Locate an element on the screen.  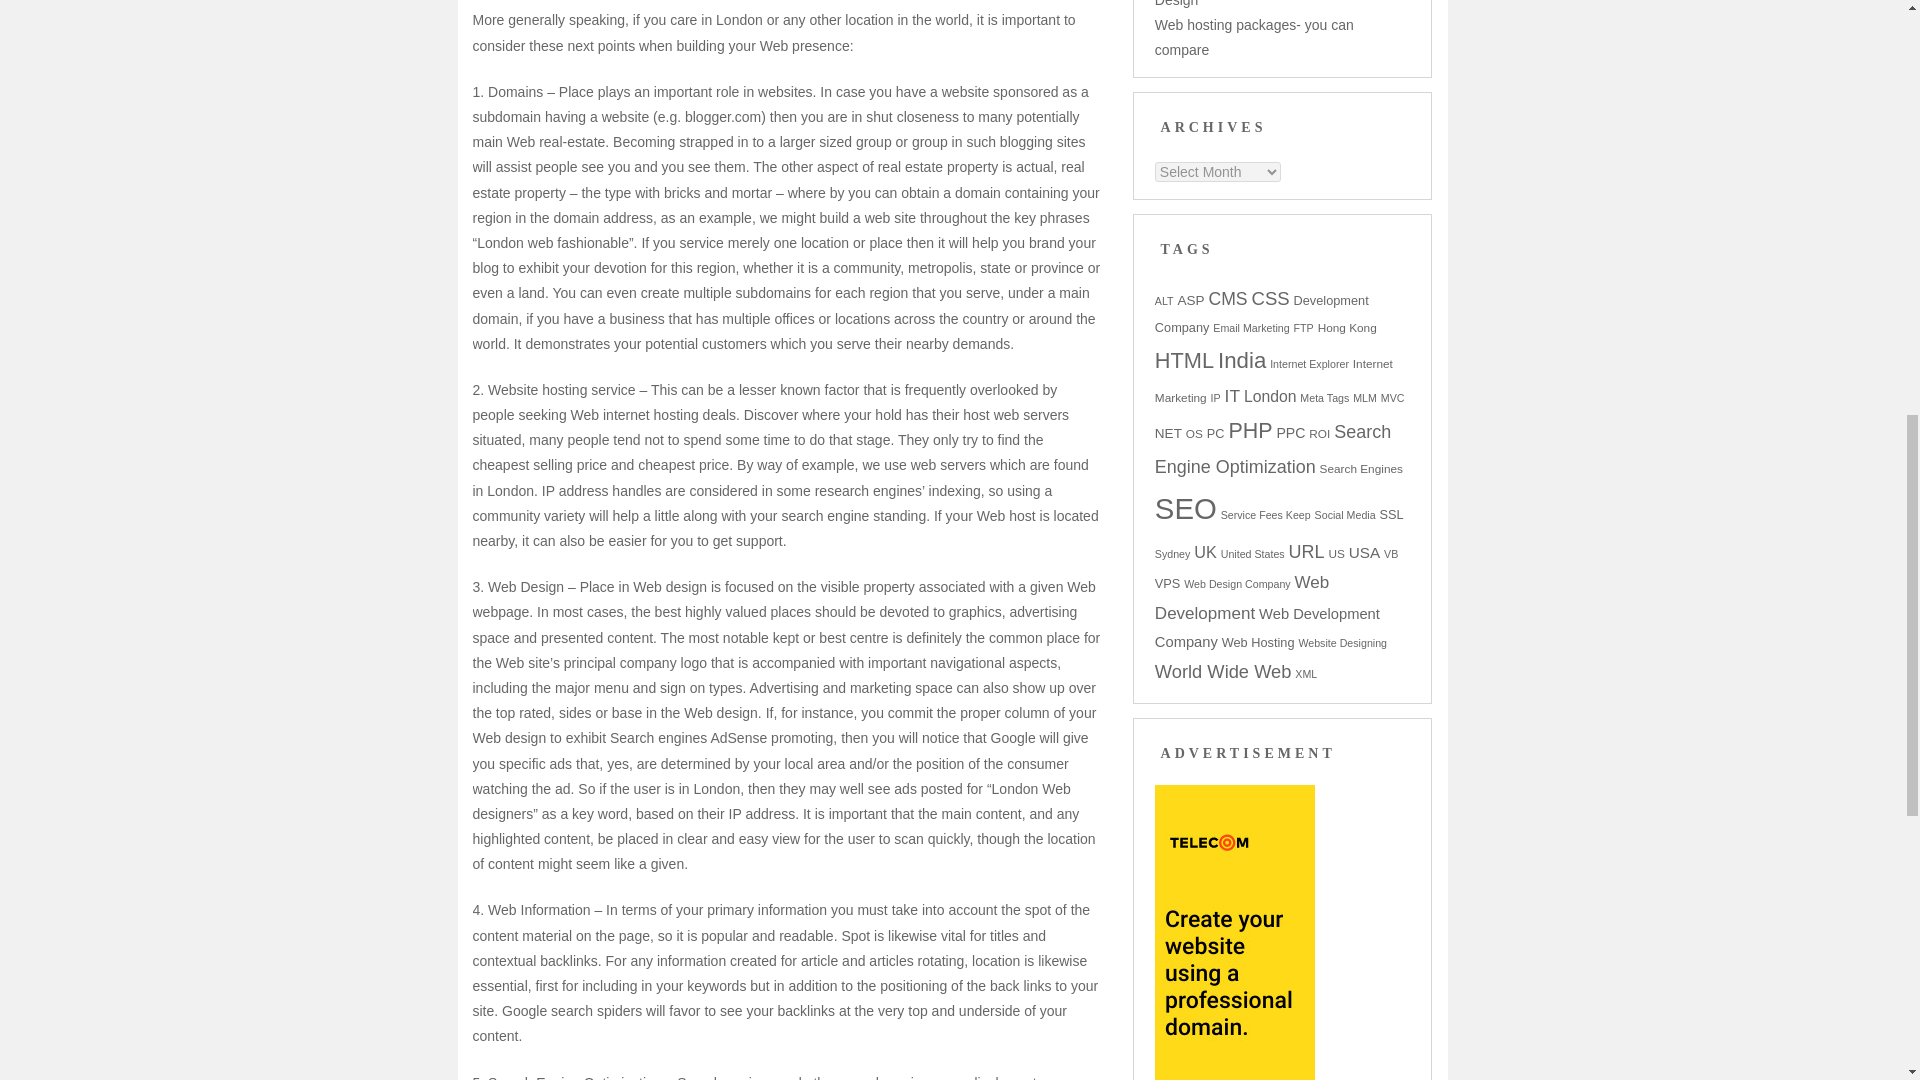
Web hosting packages- you can compare is located at coordinates (1254, 38).